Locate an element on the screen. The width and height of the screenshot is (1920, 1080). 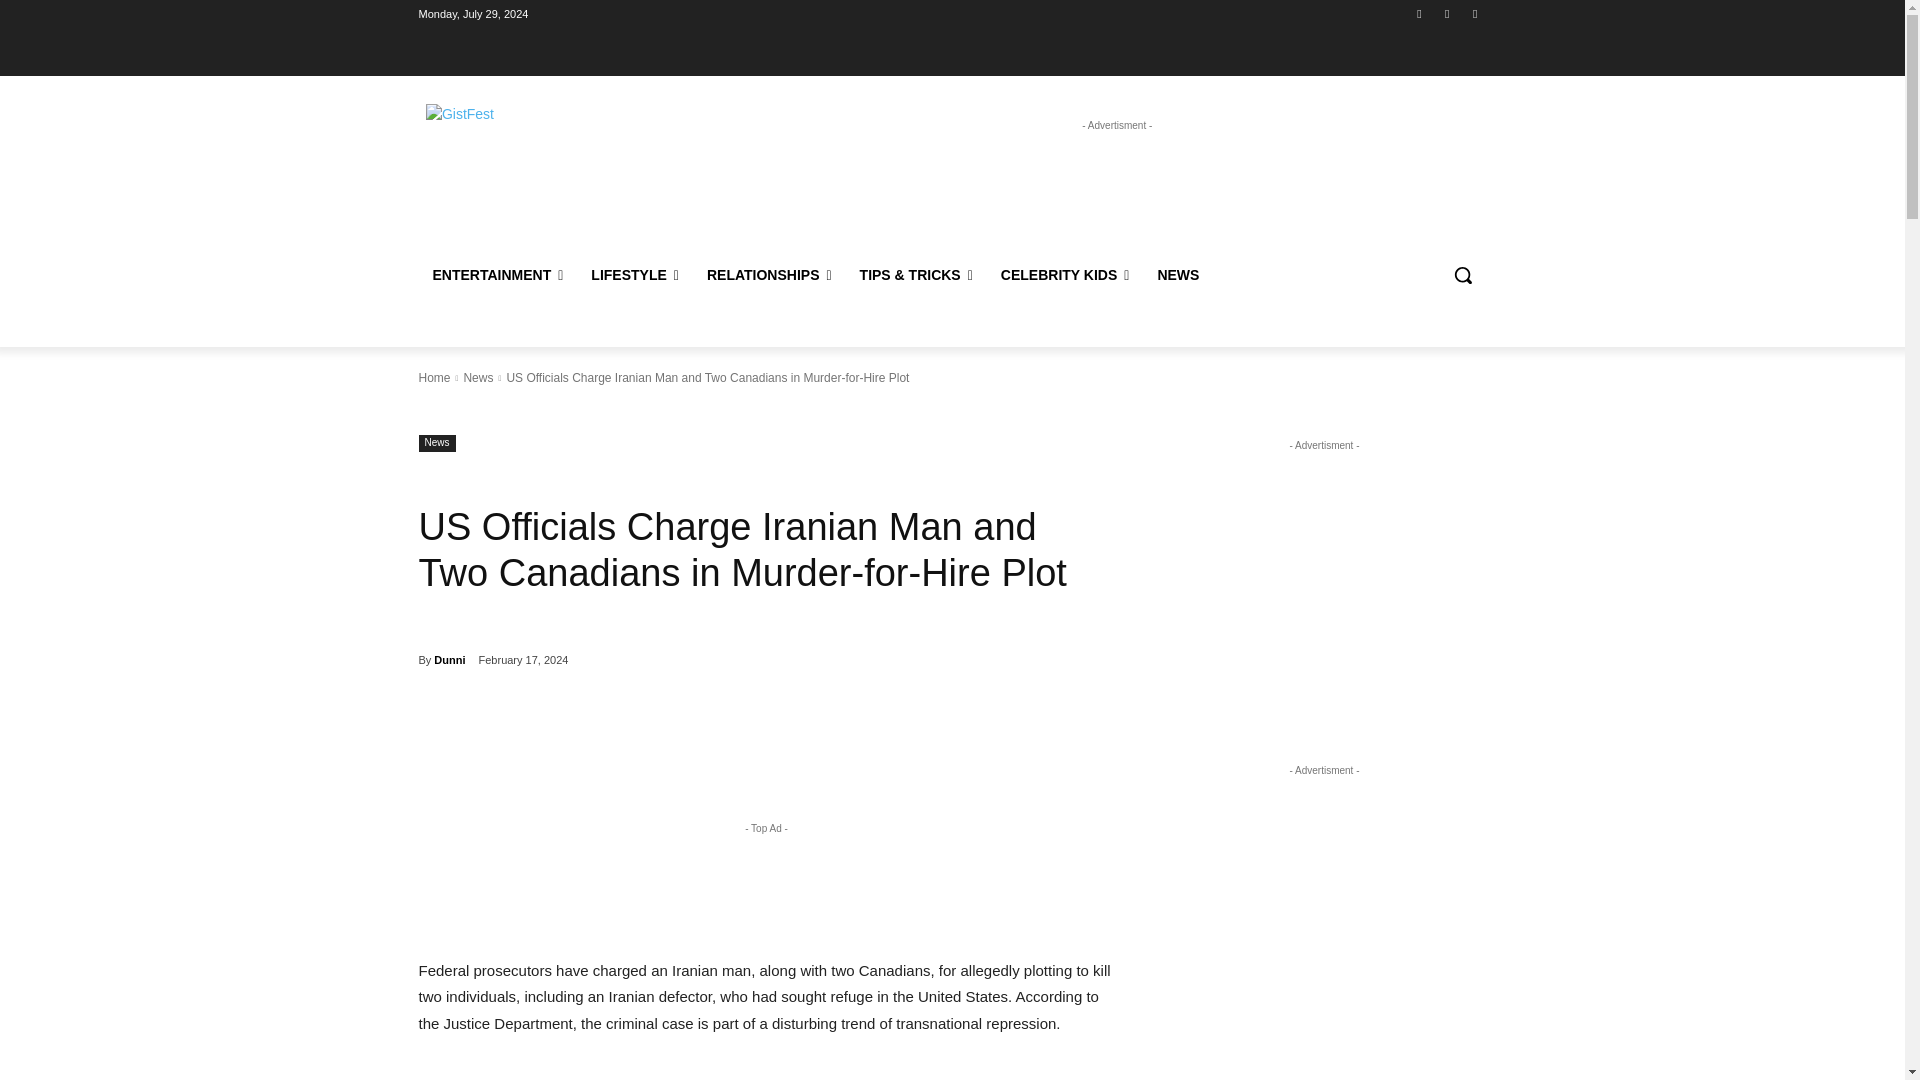
Gistfest is located at coordinates (562, 148).